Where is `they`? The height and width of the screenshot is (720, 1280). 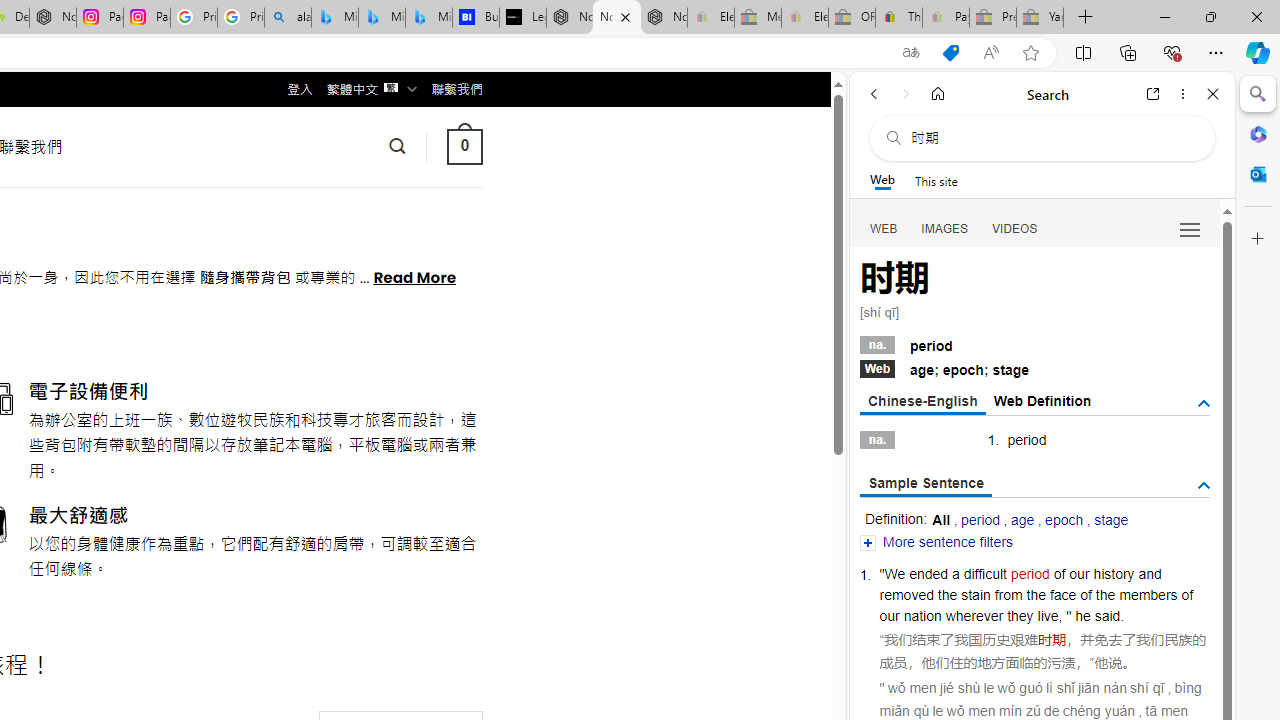 they is located at coordinates (1020, 616).